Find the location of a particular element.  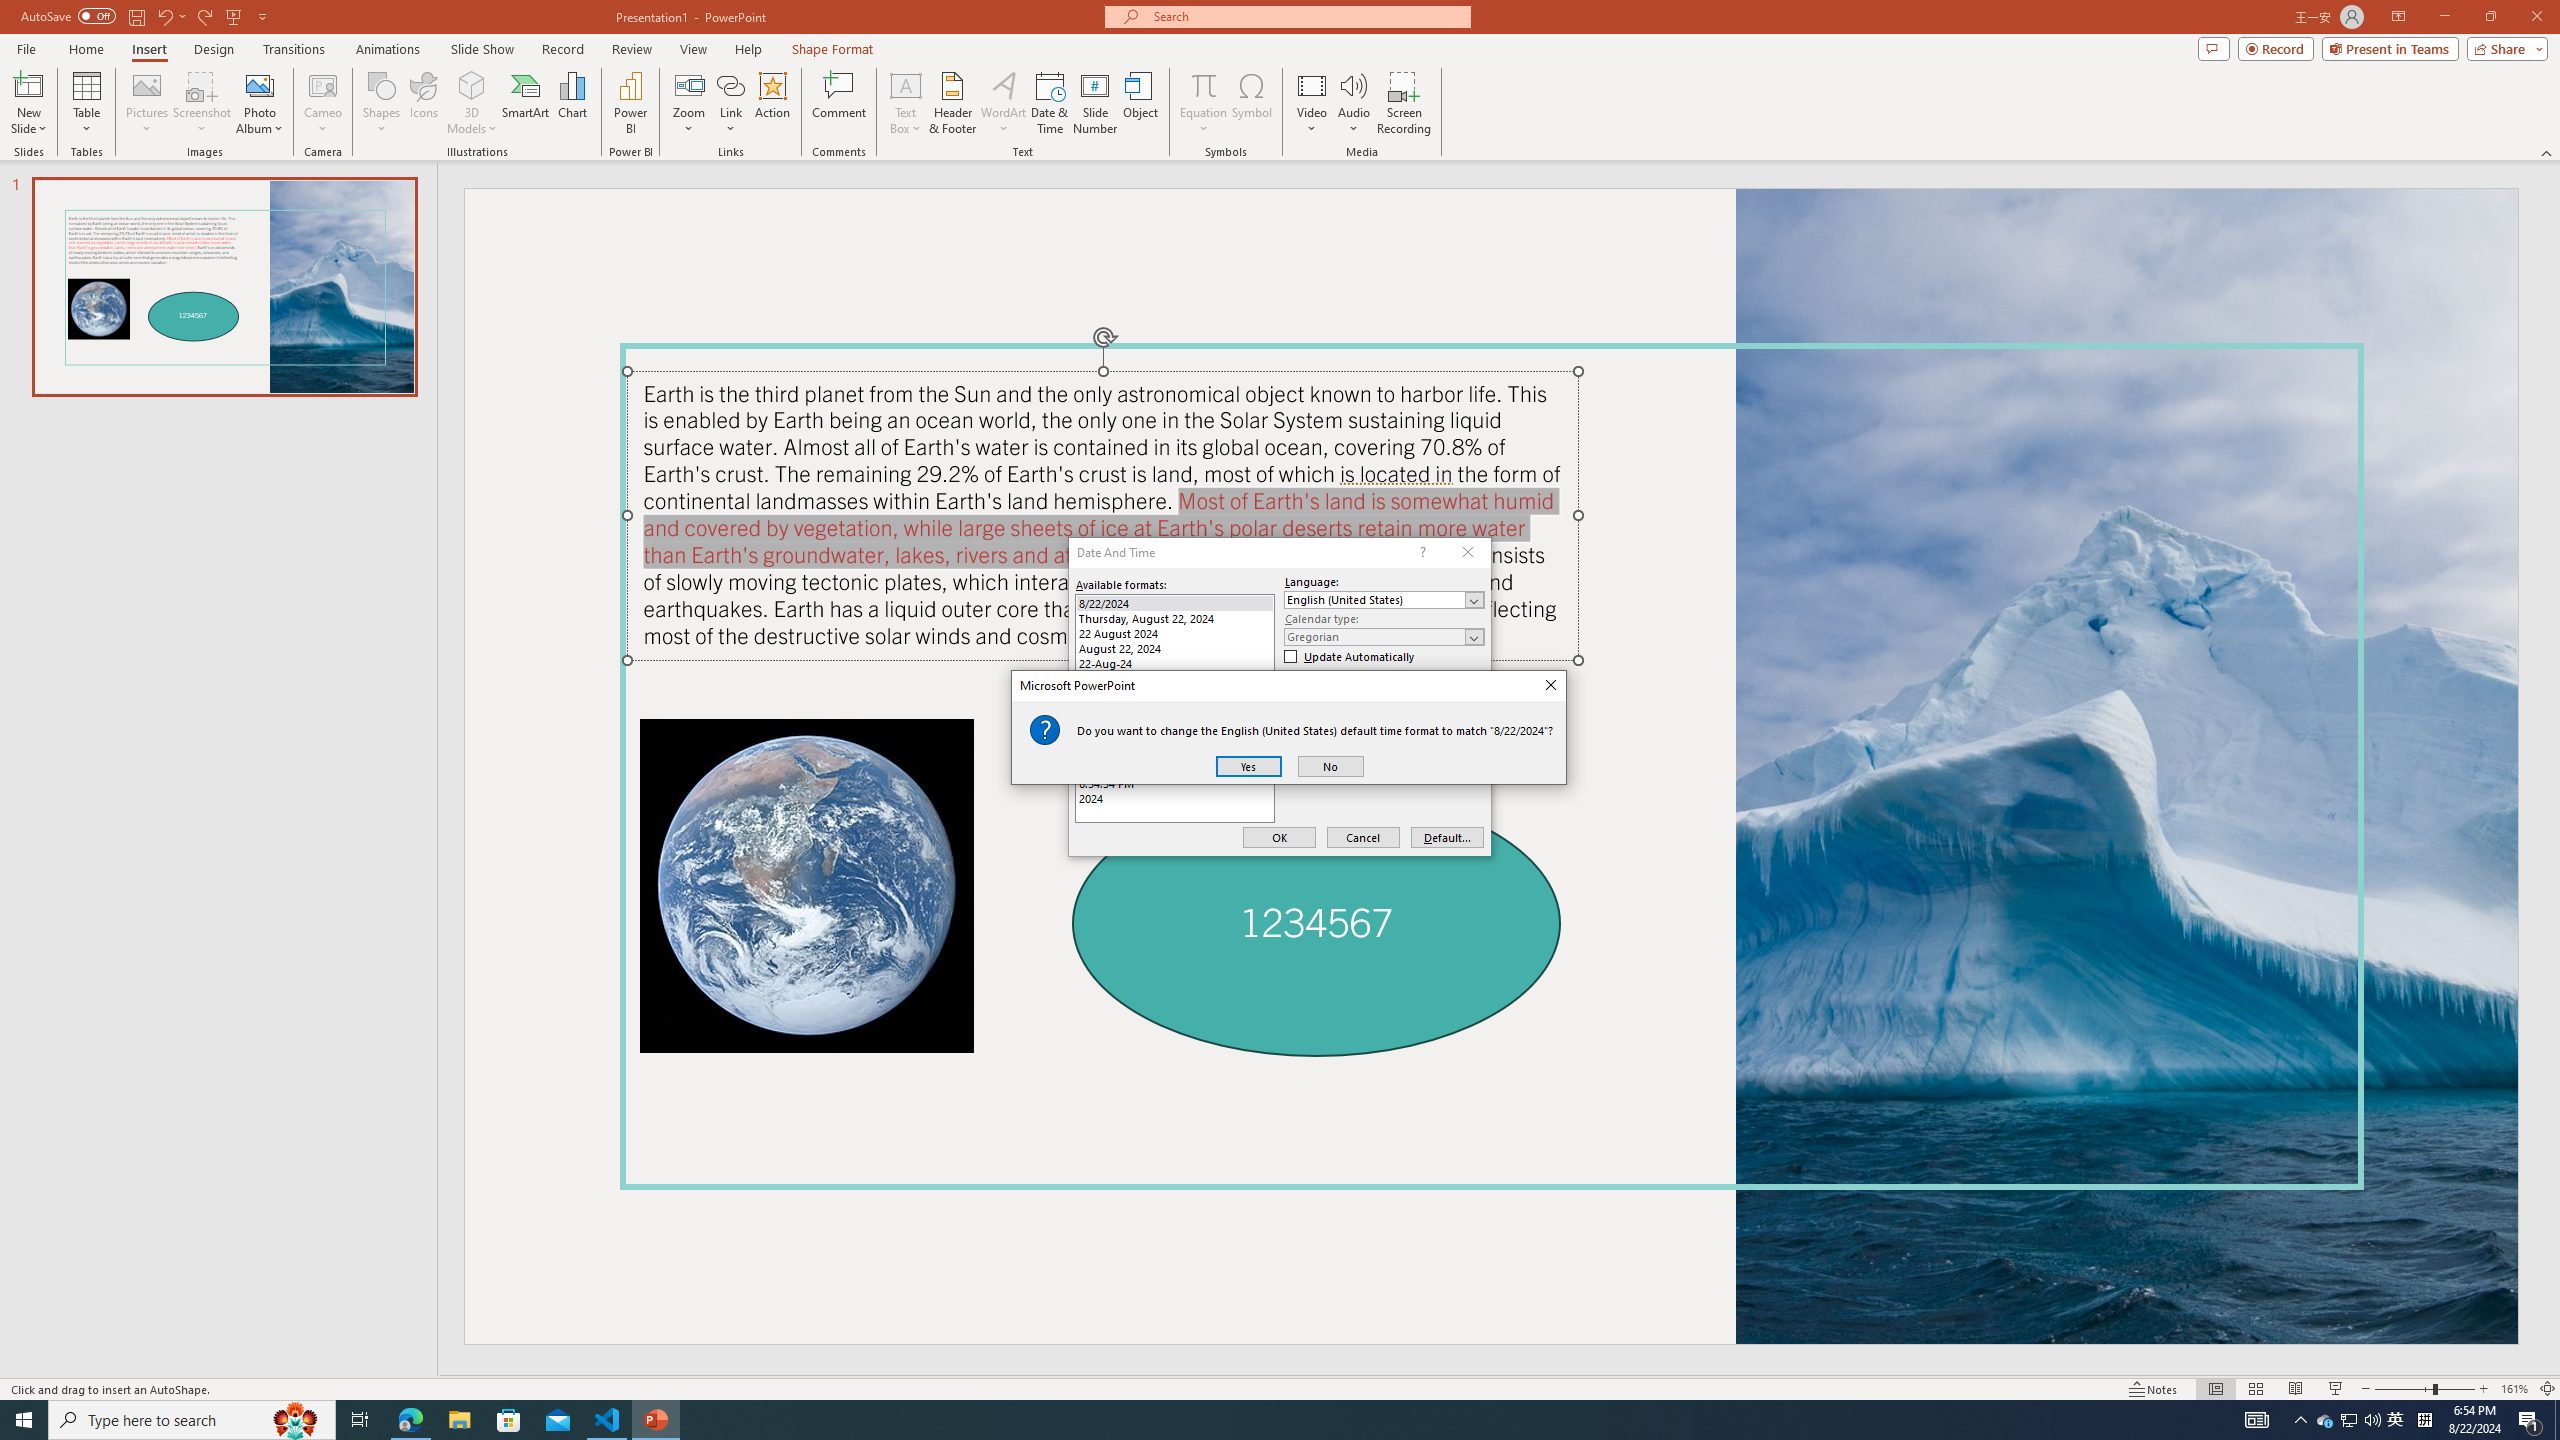

Home is located at coordinates (2214, 48).